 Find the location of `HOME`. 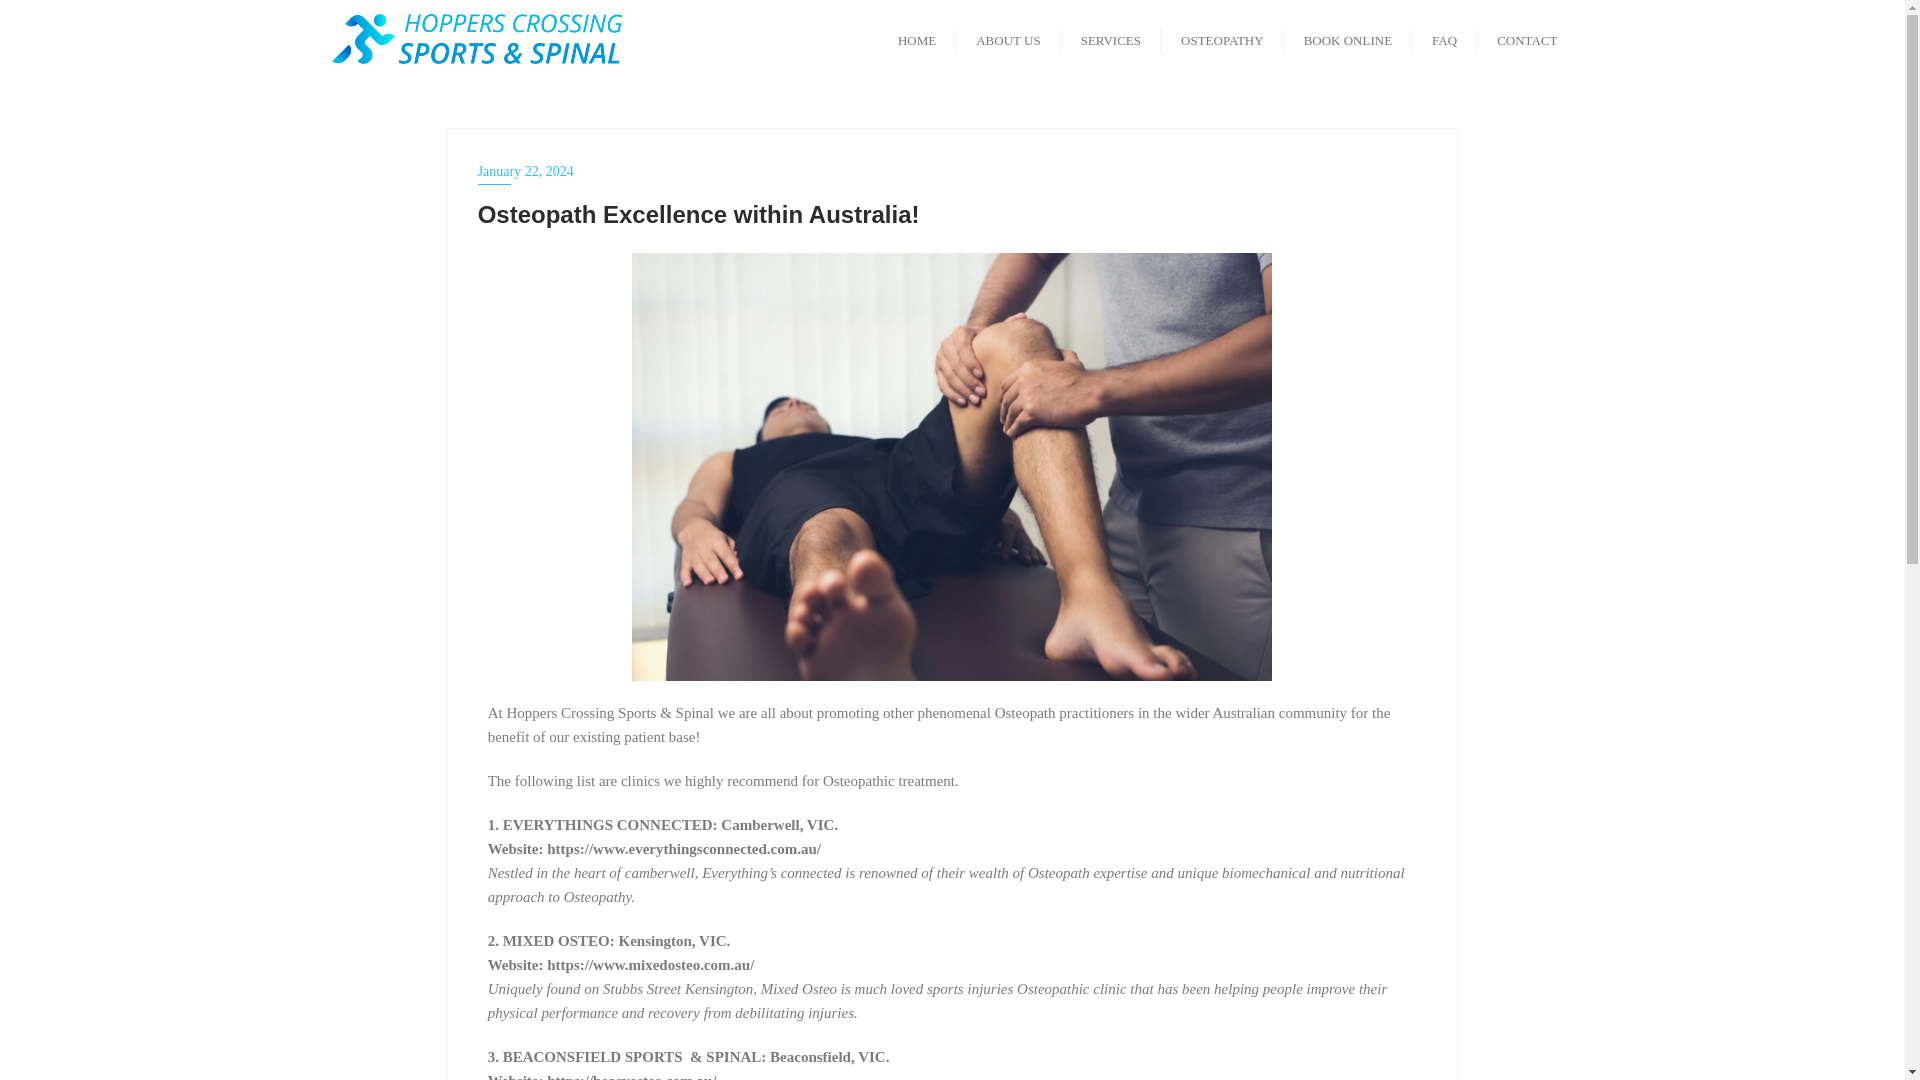

HOME is located at coordinates (916, 38).